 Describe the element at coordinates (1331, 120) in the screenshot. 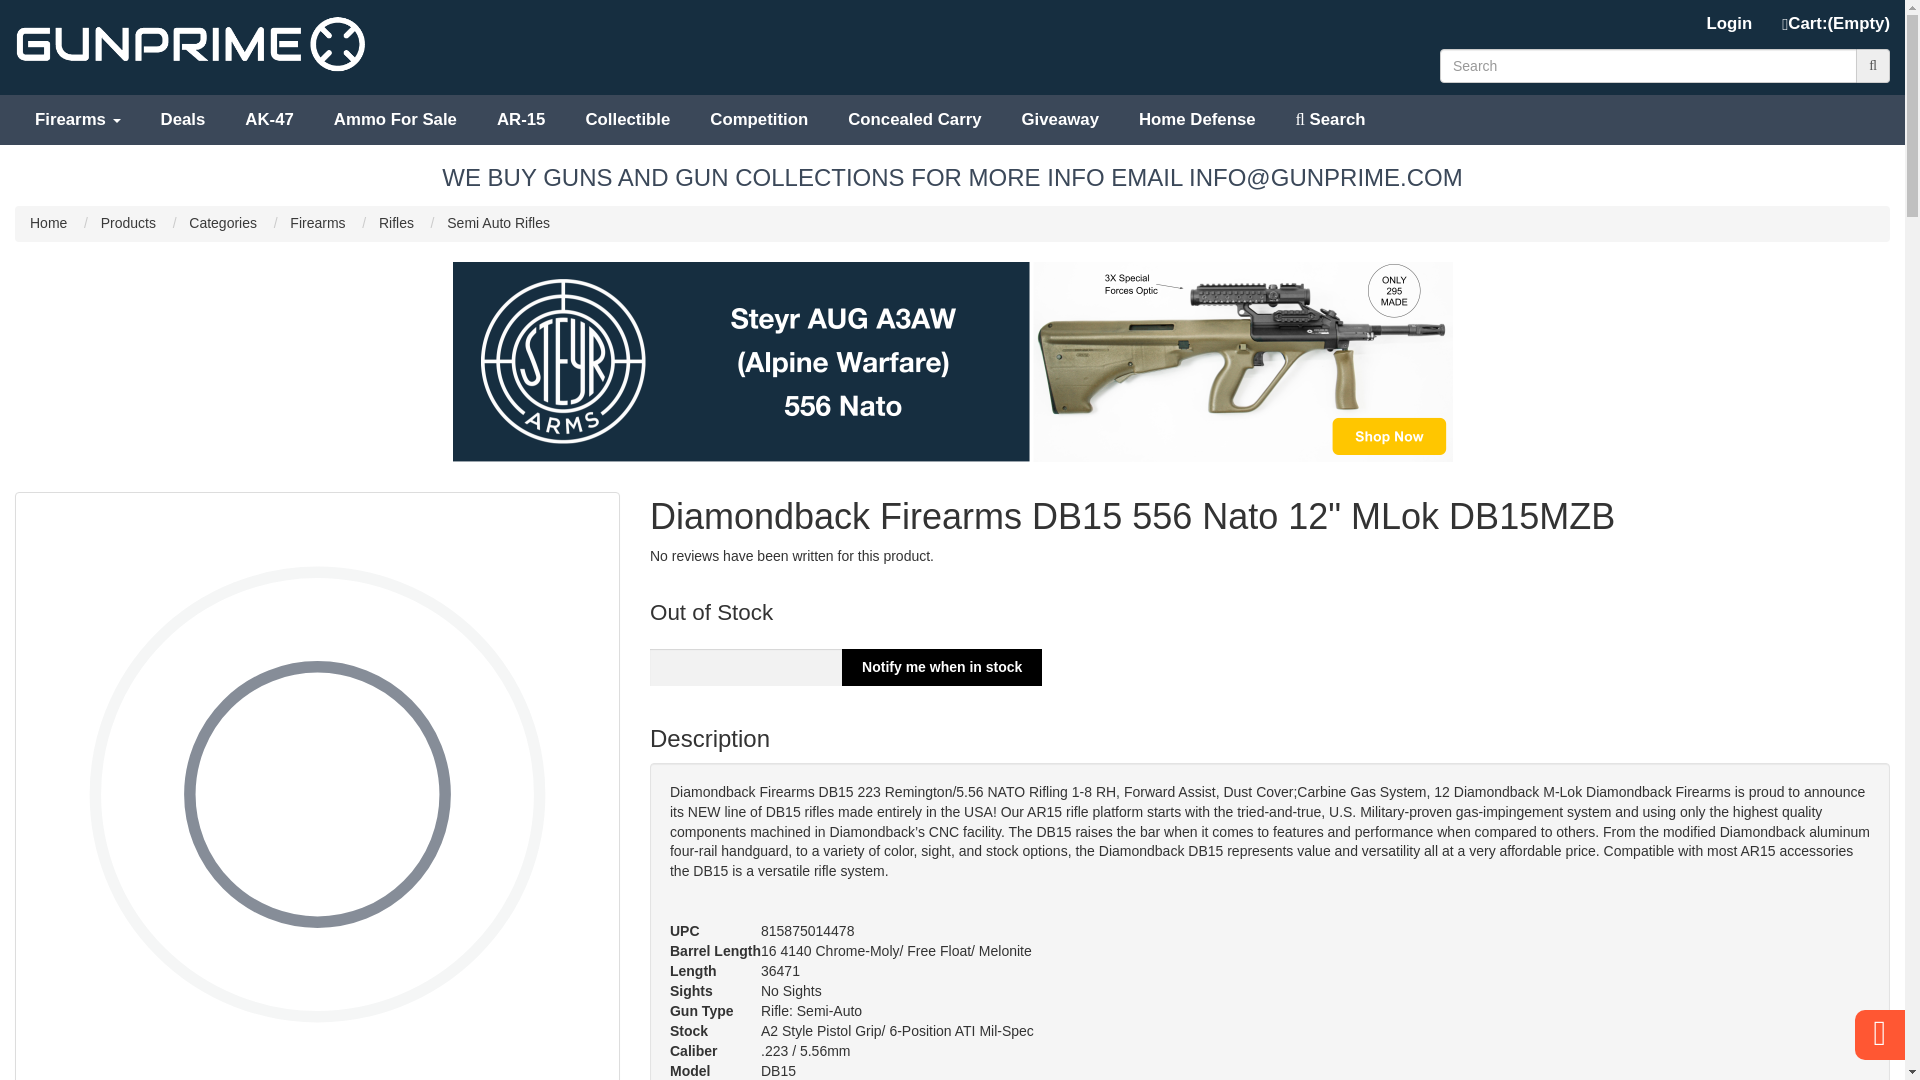

I see `Search` at that location.